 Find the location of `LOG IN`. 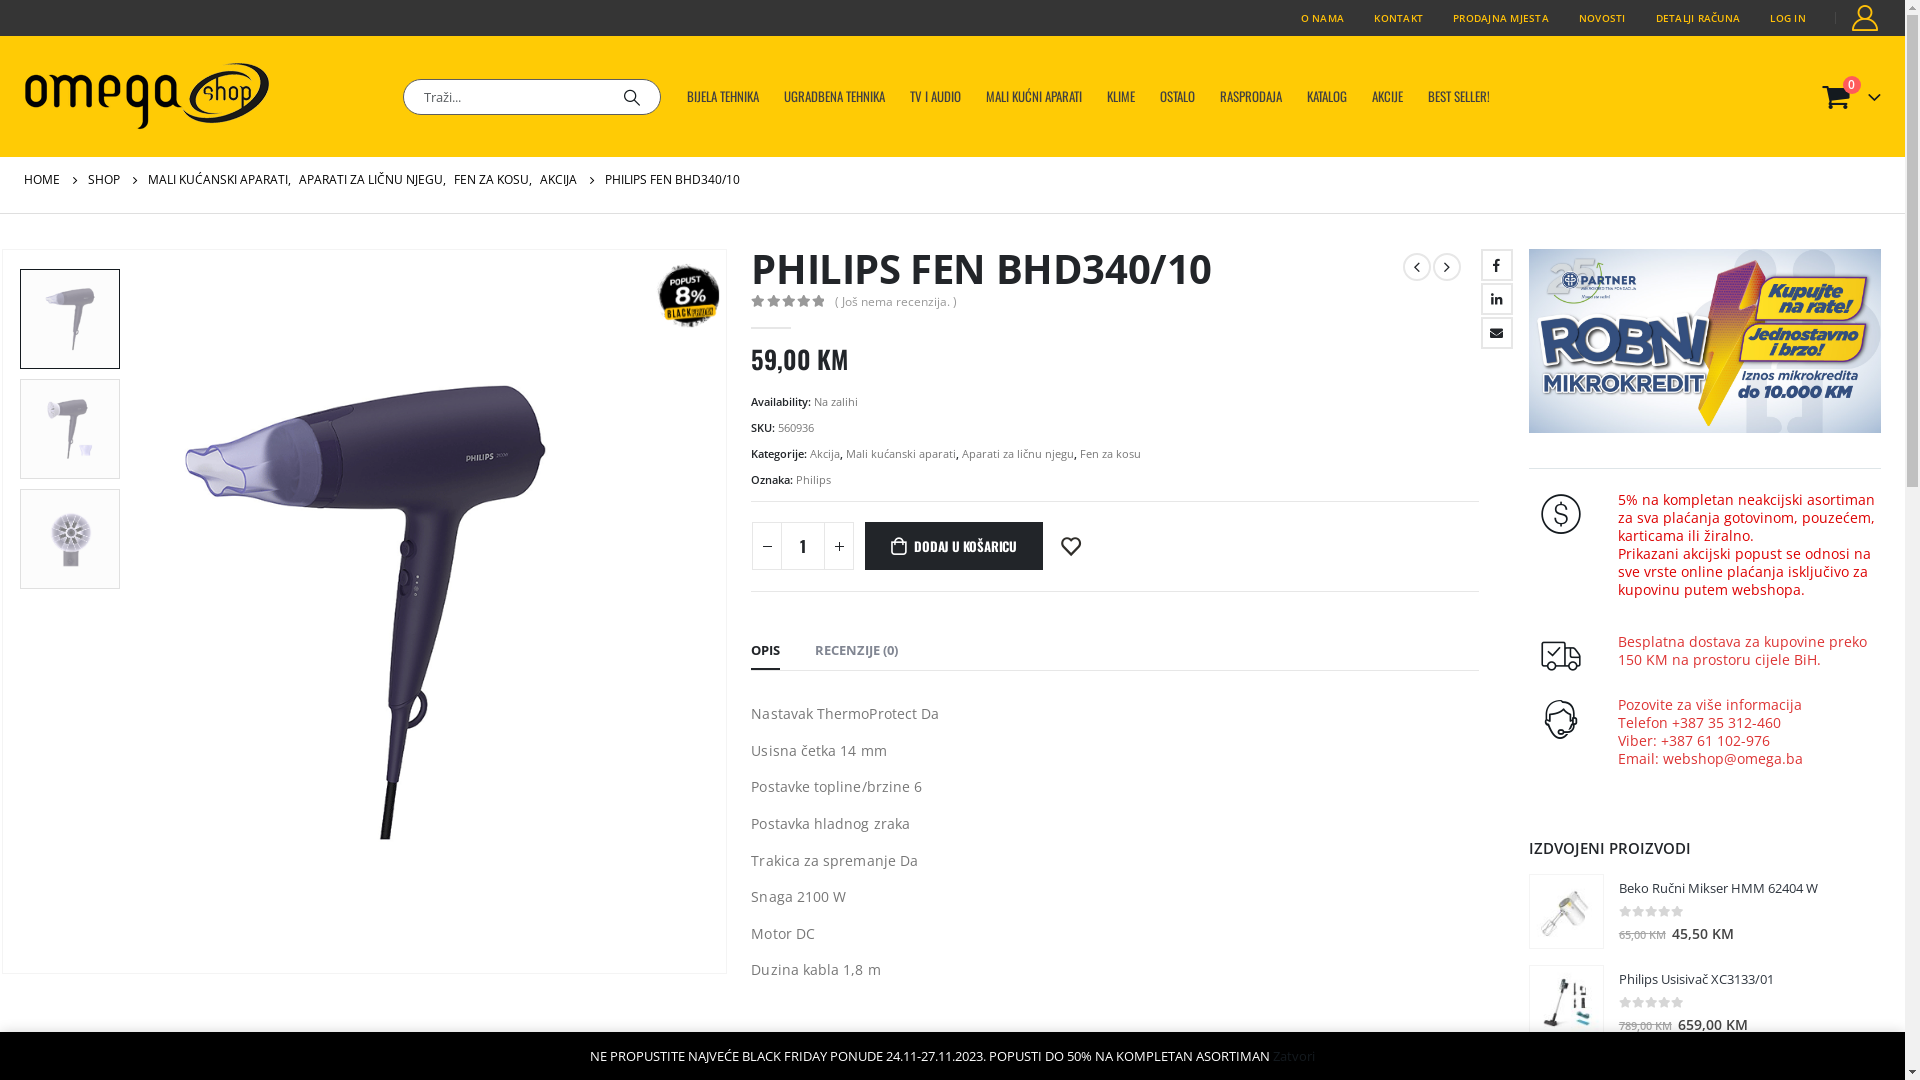

LOG IN is located at coordinates (1788, 18).